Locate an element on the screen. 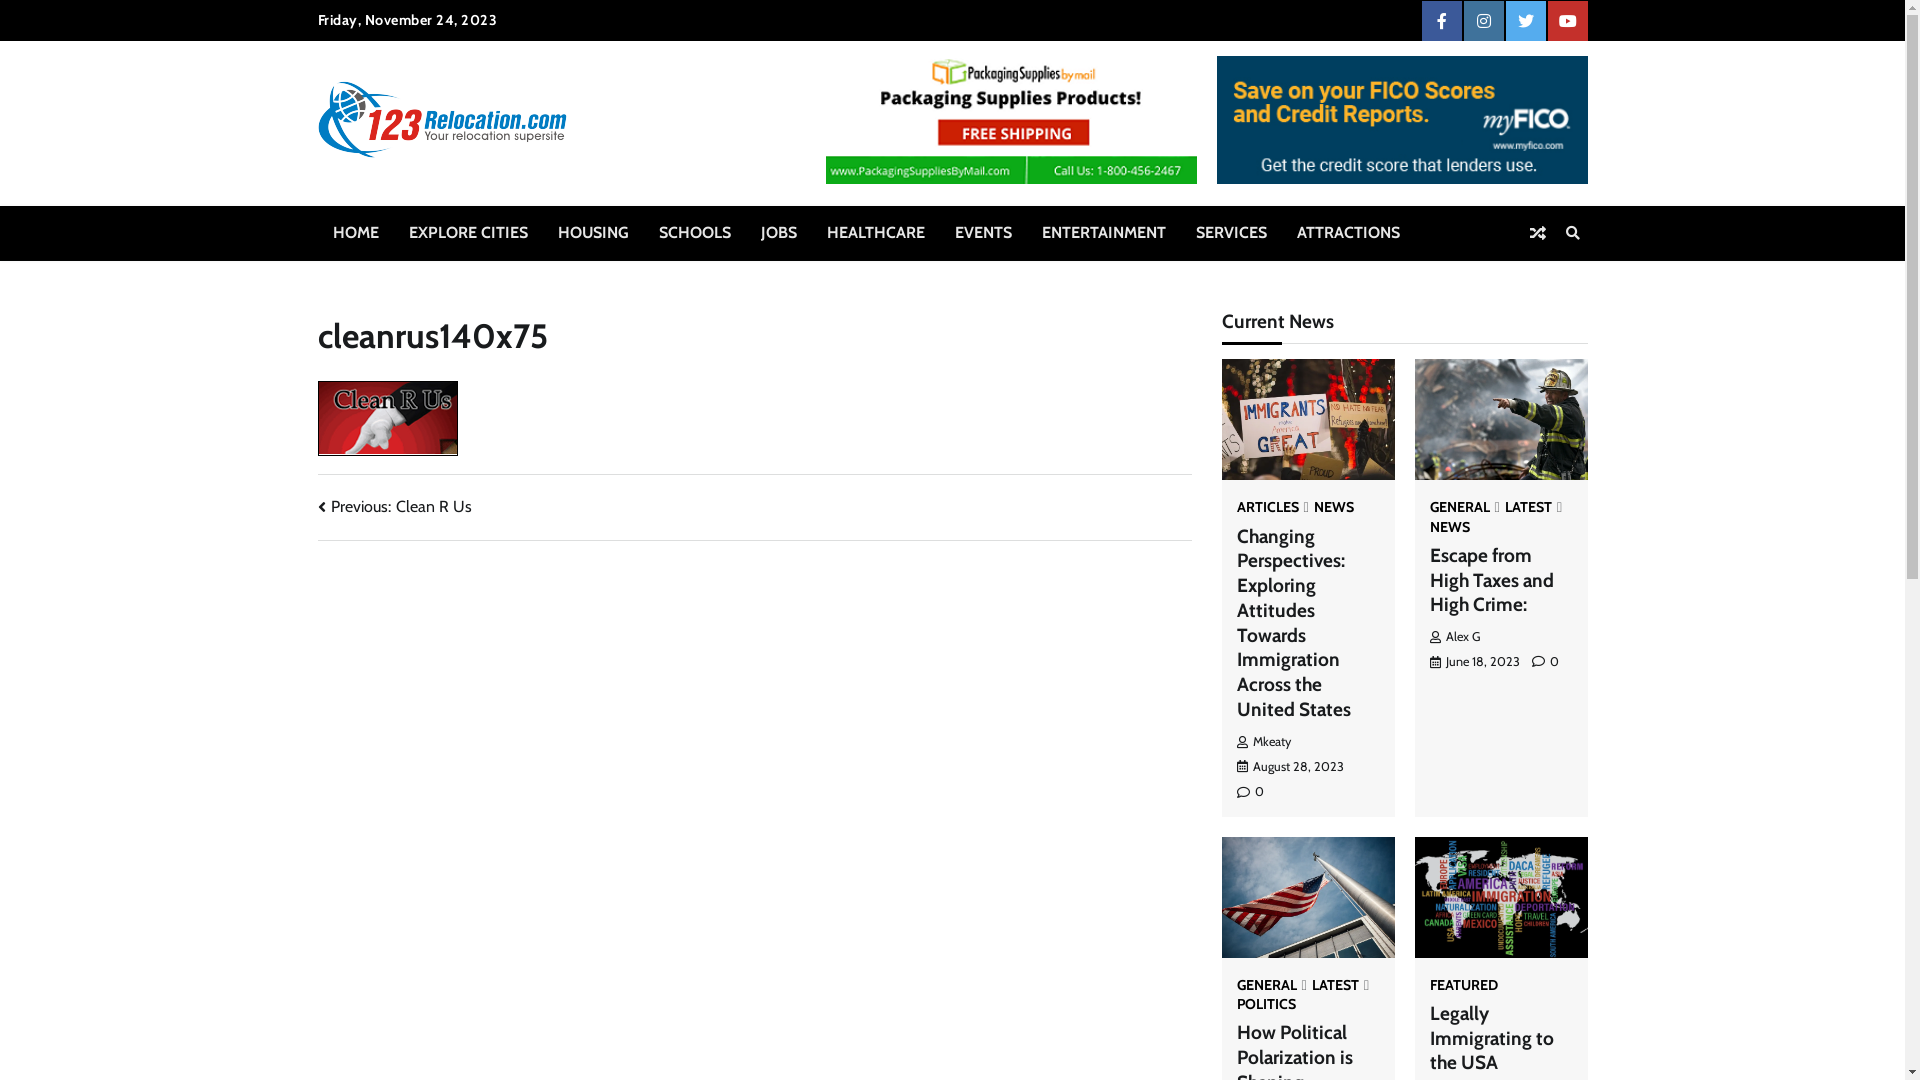  Escape from High Taxes and High Crime: is located at coordinates (1492, 580).